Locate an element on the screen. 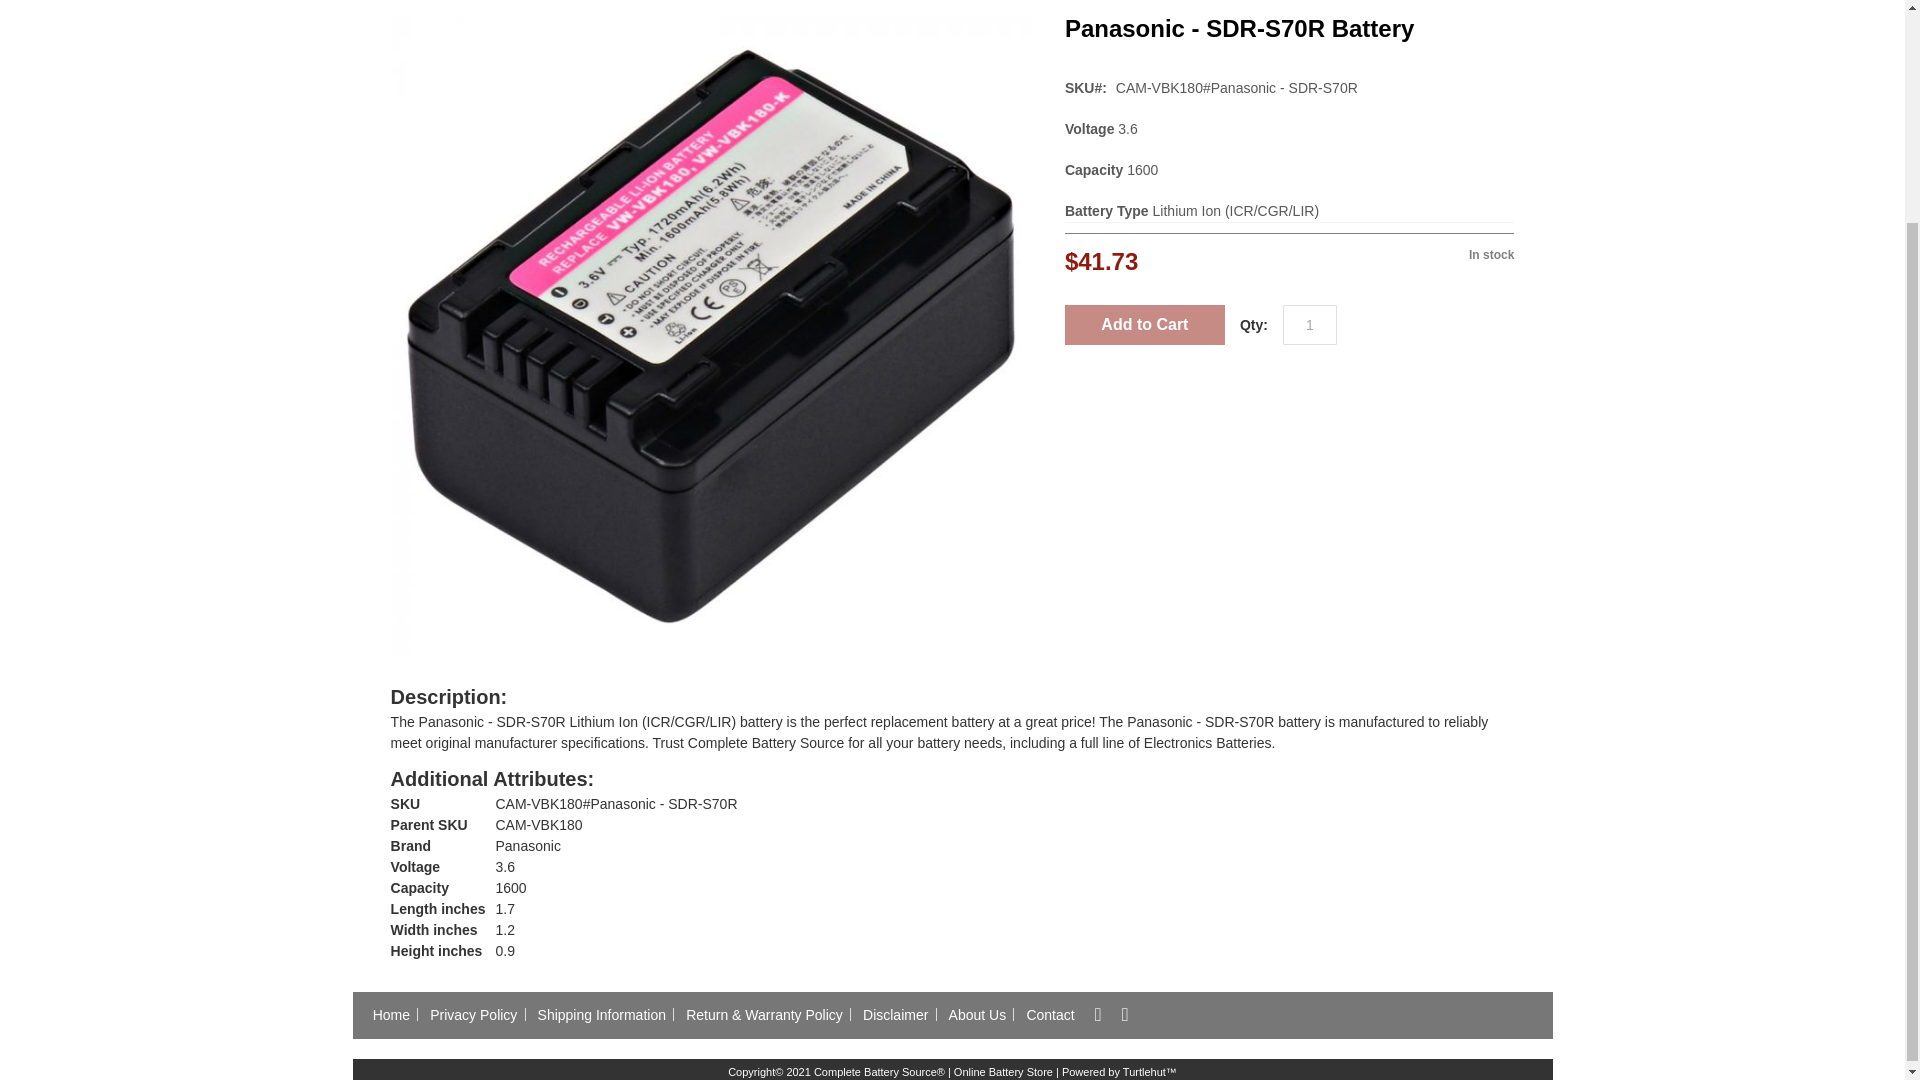  1 is located at coordinates (1309, 324).